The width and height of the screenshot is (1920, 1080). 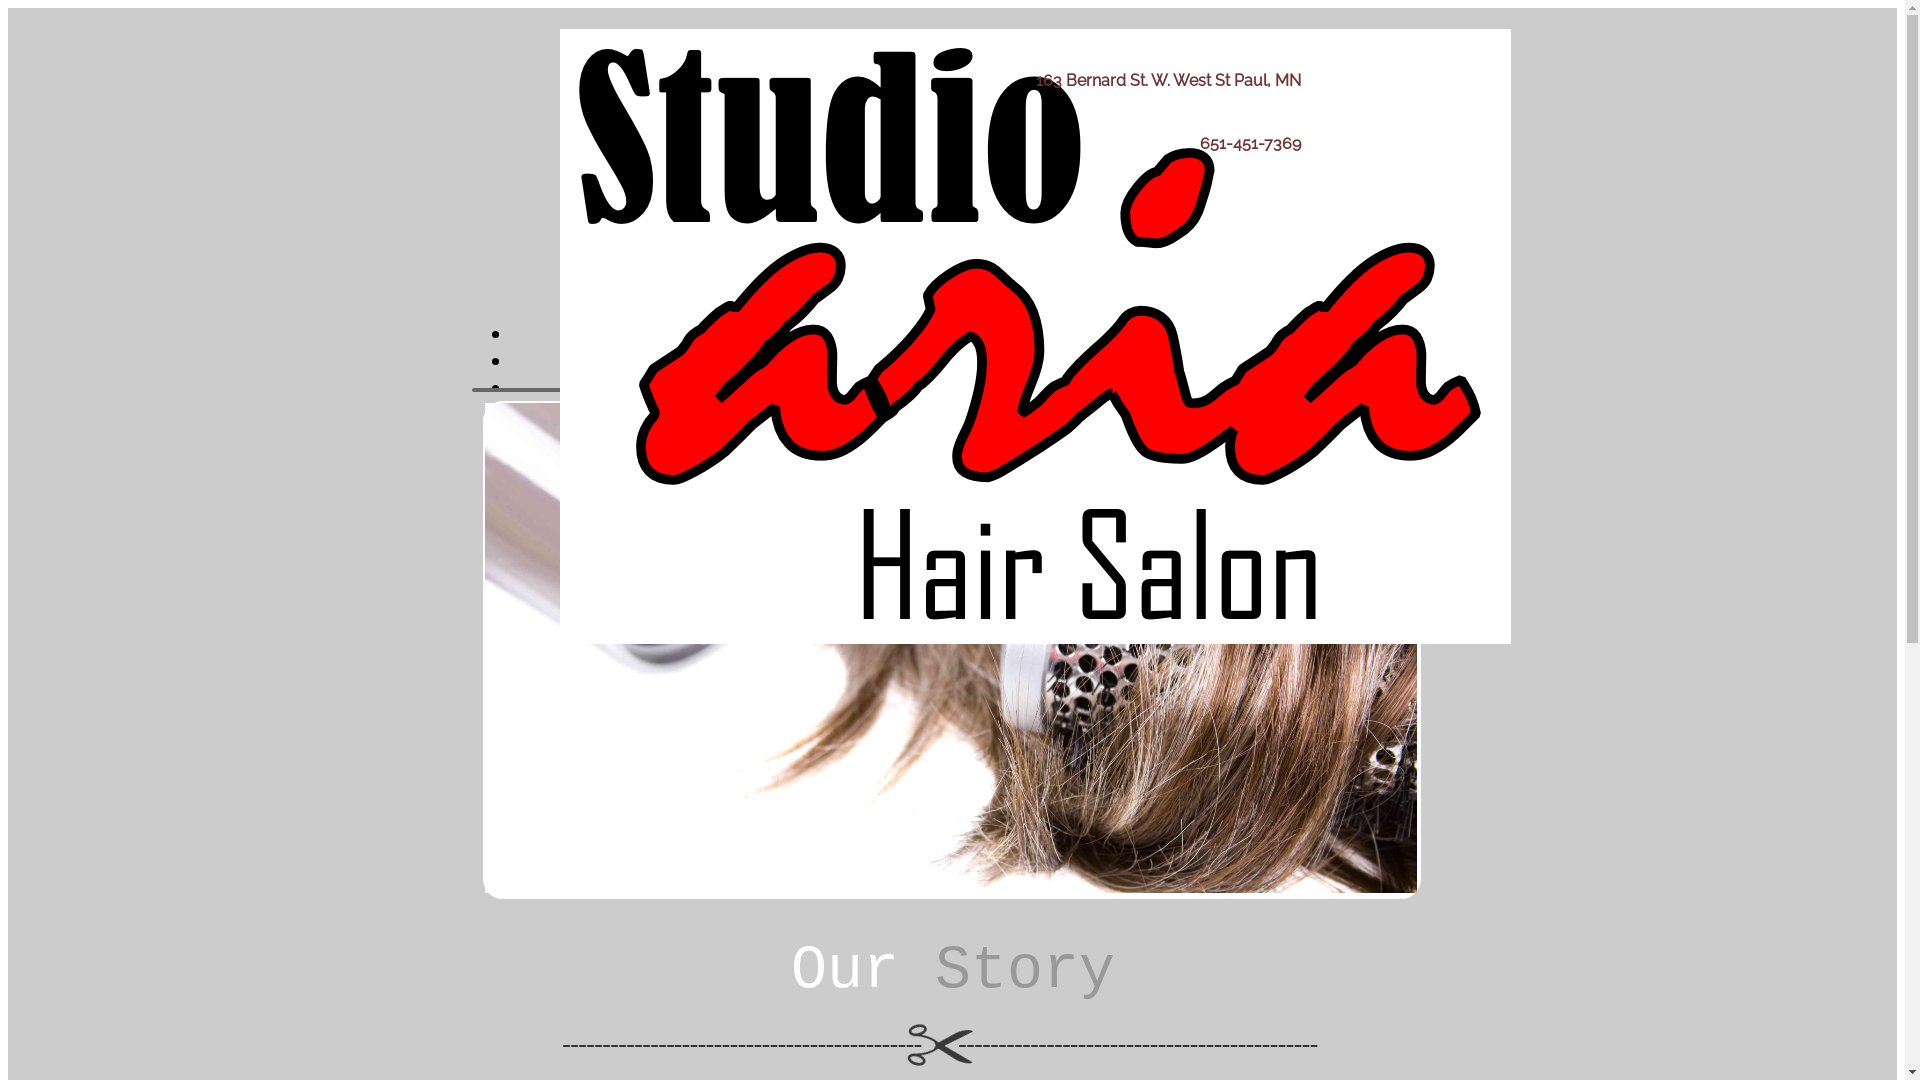 I want to click on ABOUT, so click(x=617, y=362).